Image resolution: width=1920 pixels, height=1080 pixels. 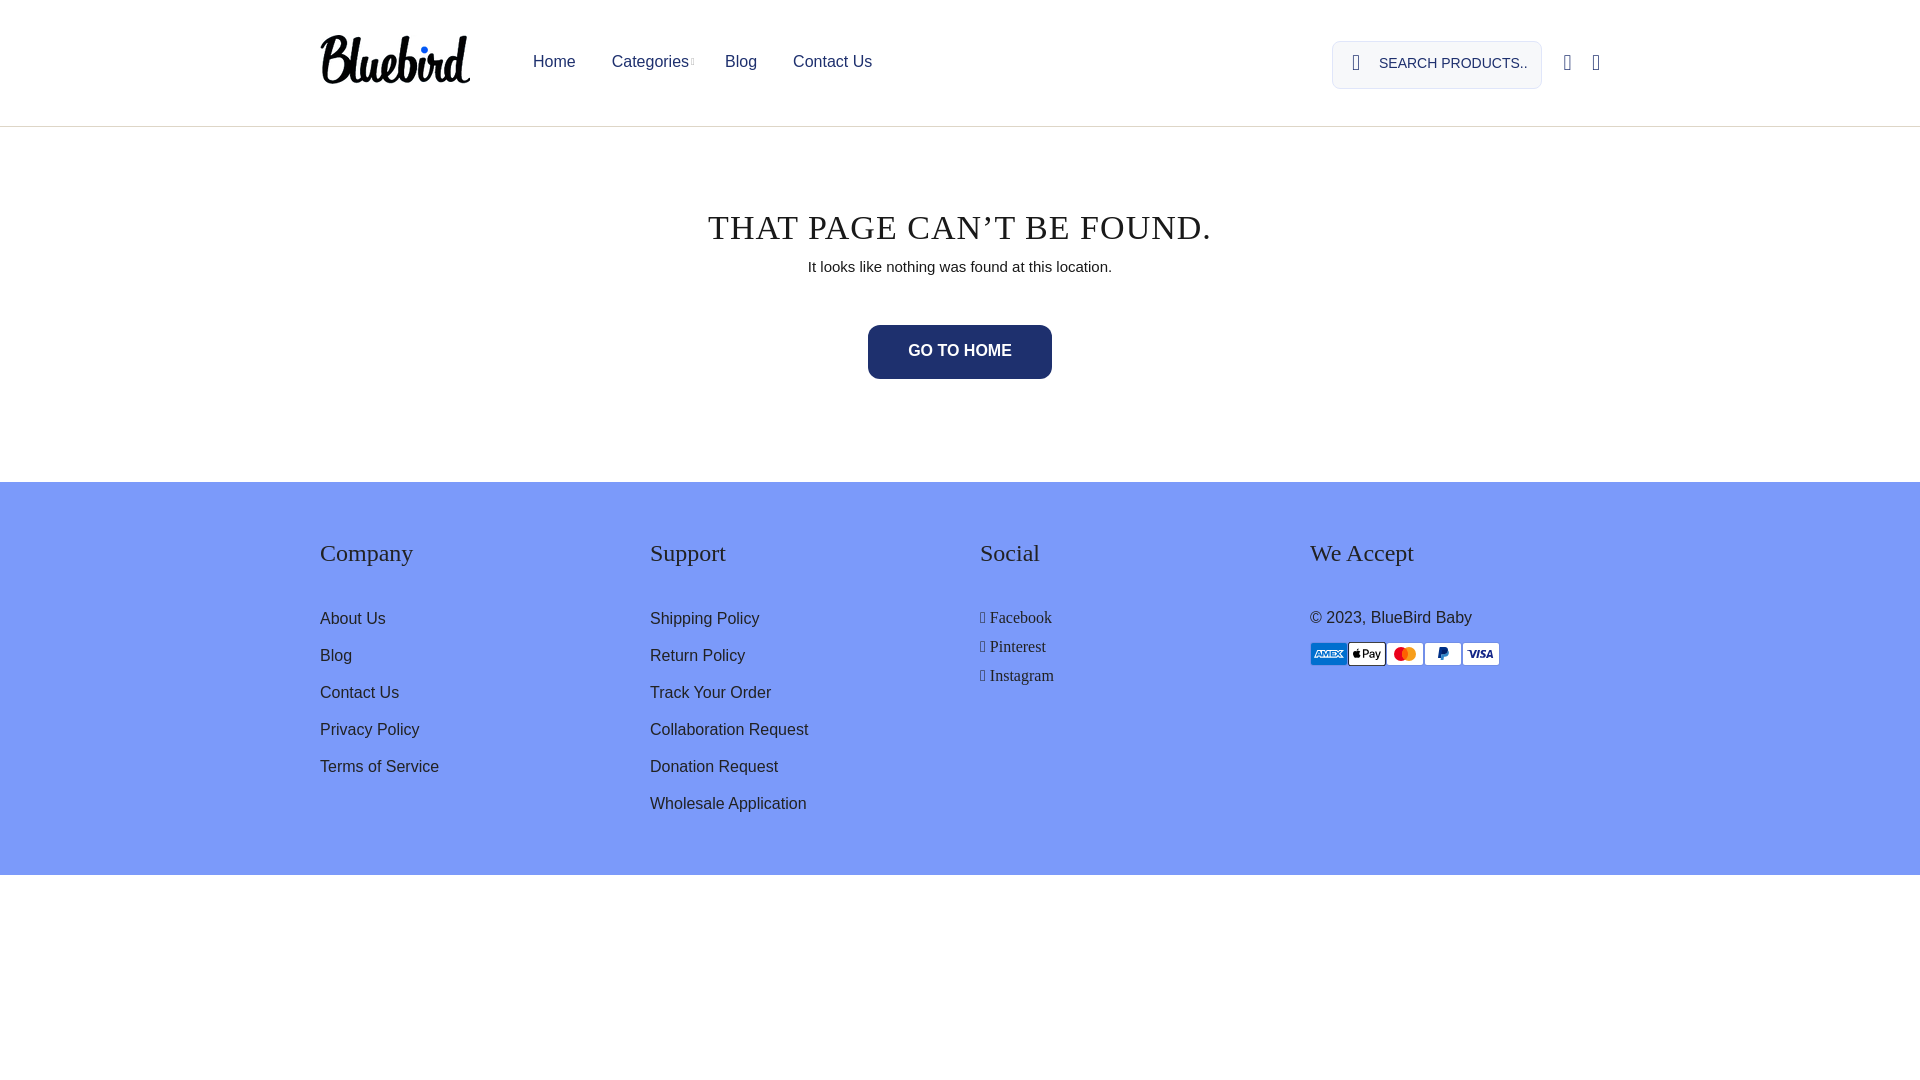 What do you see at coordinates (740, 62) in the screenshot?
I see `Blog` at bounding box center [740, 62].